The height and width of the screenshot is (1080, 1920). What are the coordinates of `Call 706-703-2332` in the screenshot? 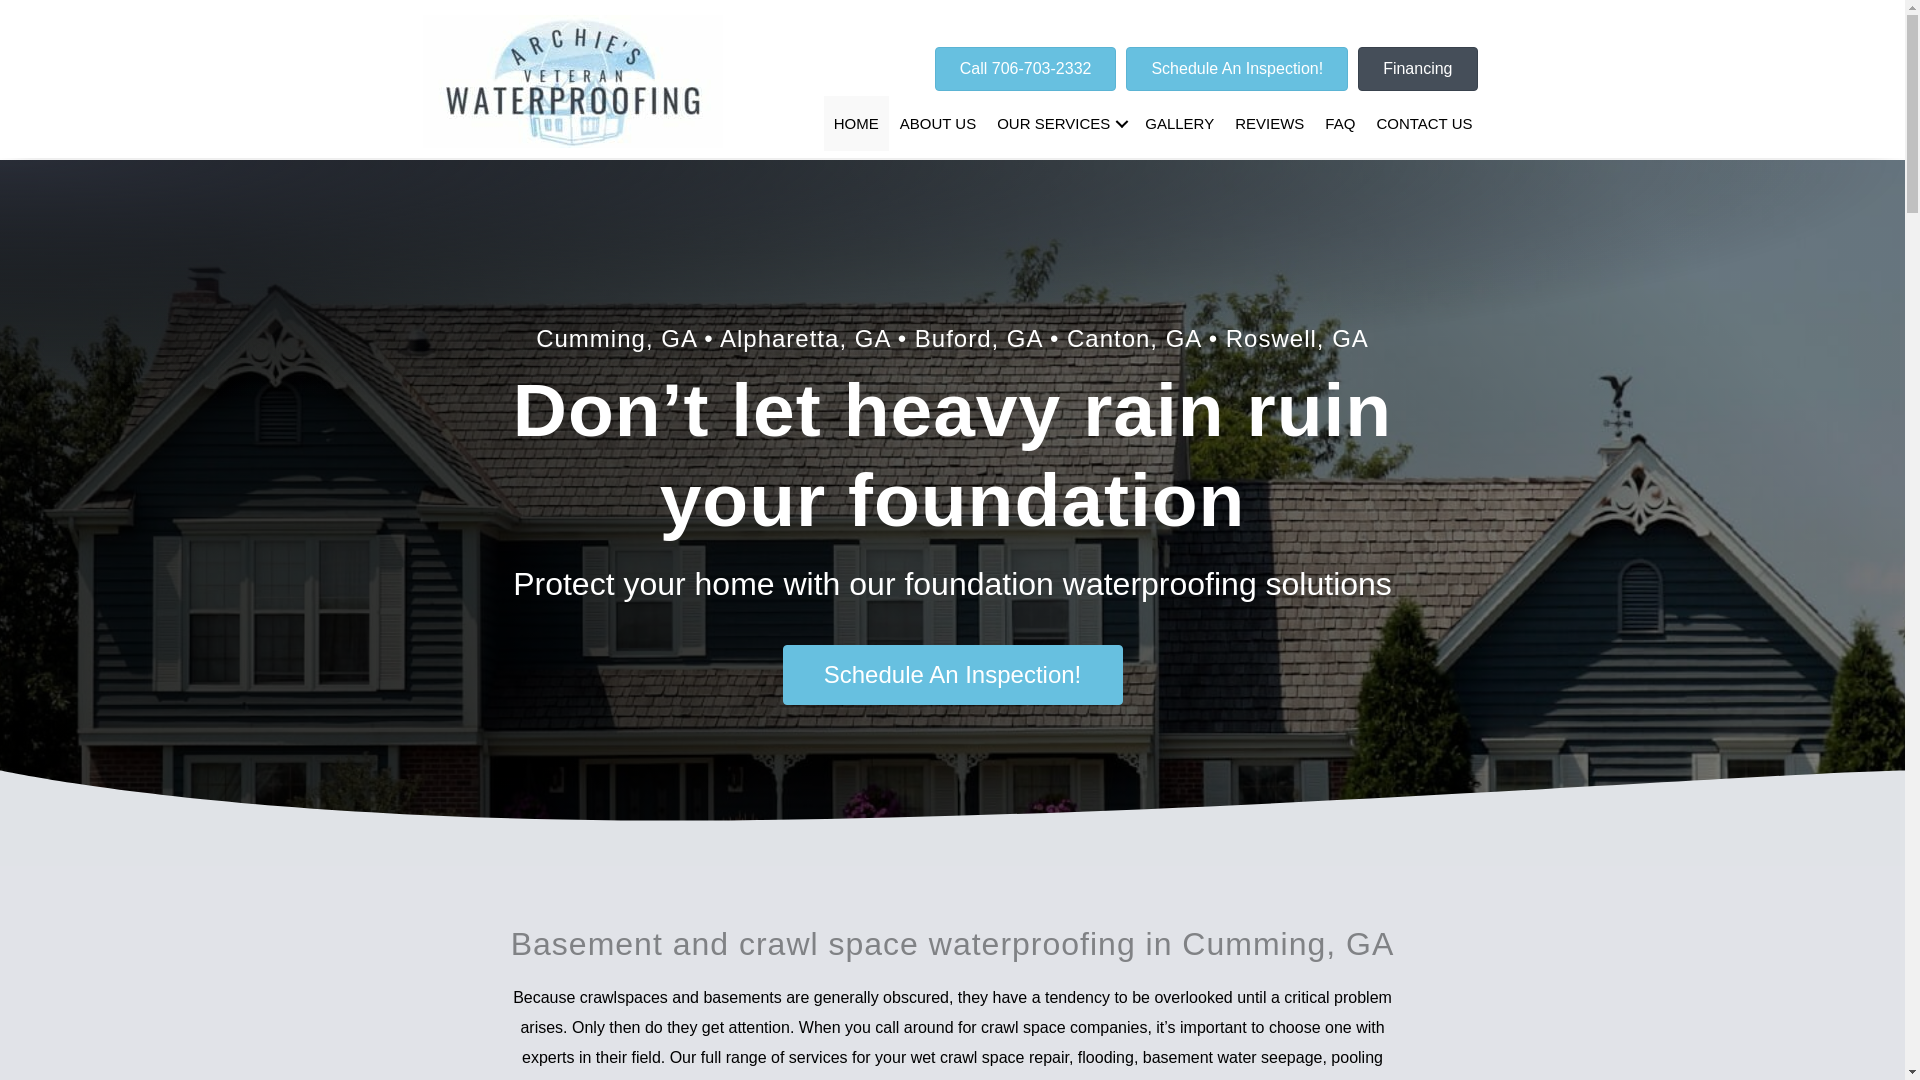 It's located at (1026, 68).